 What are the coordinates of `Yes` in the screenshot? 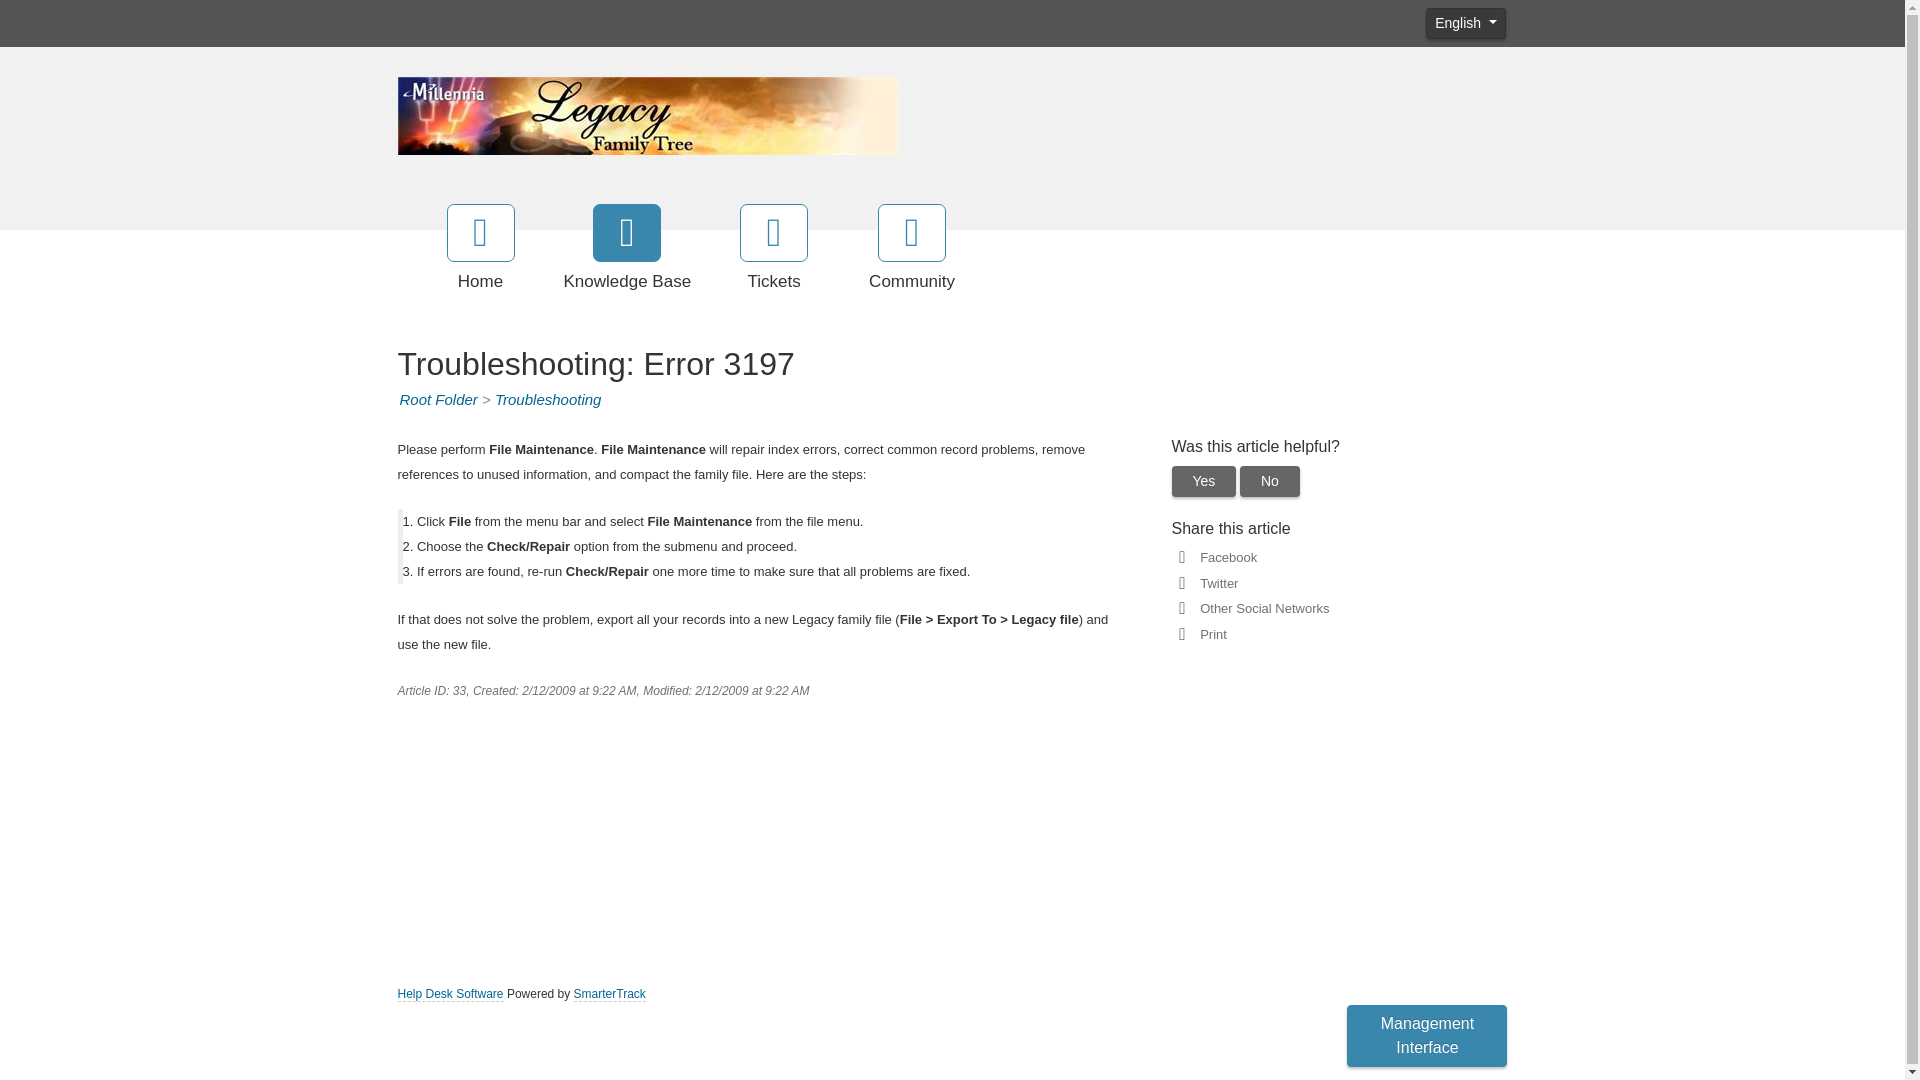 It's located at (1204, 480).